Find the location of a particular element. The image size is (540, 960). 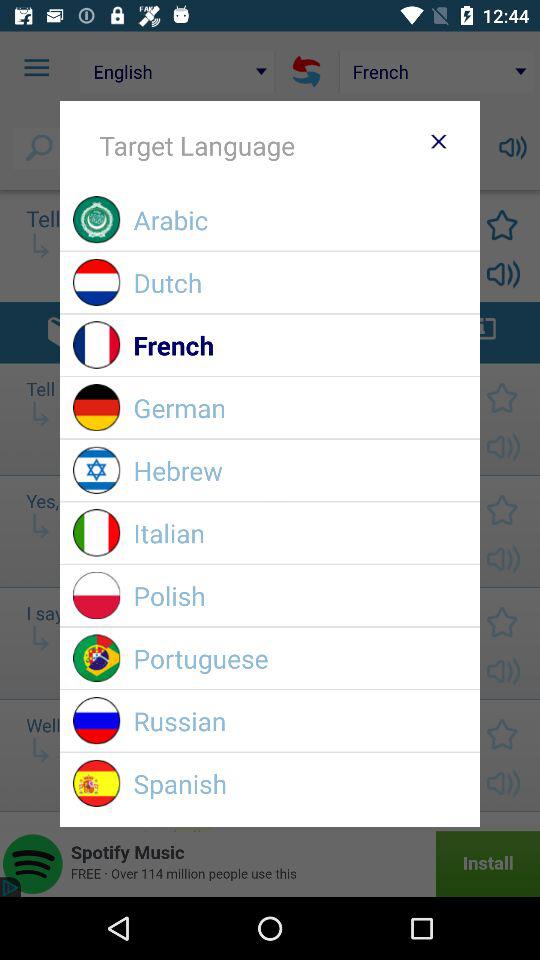

turn on icon below the hebrew is located at coordinates (300, 532).